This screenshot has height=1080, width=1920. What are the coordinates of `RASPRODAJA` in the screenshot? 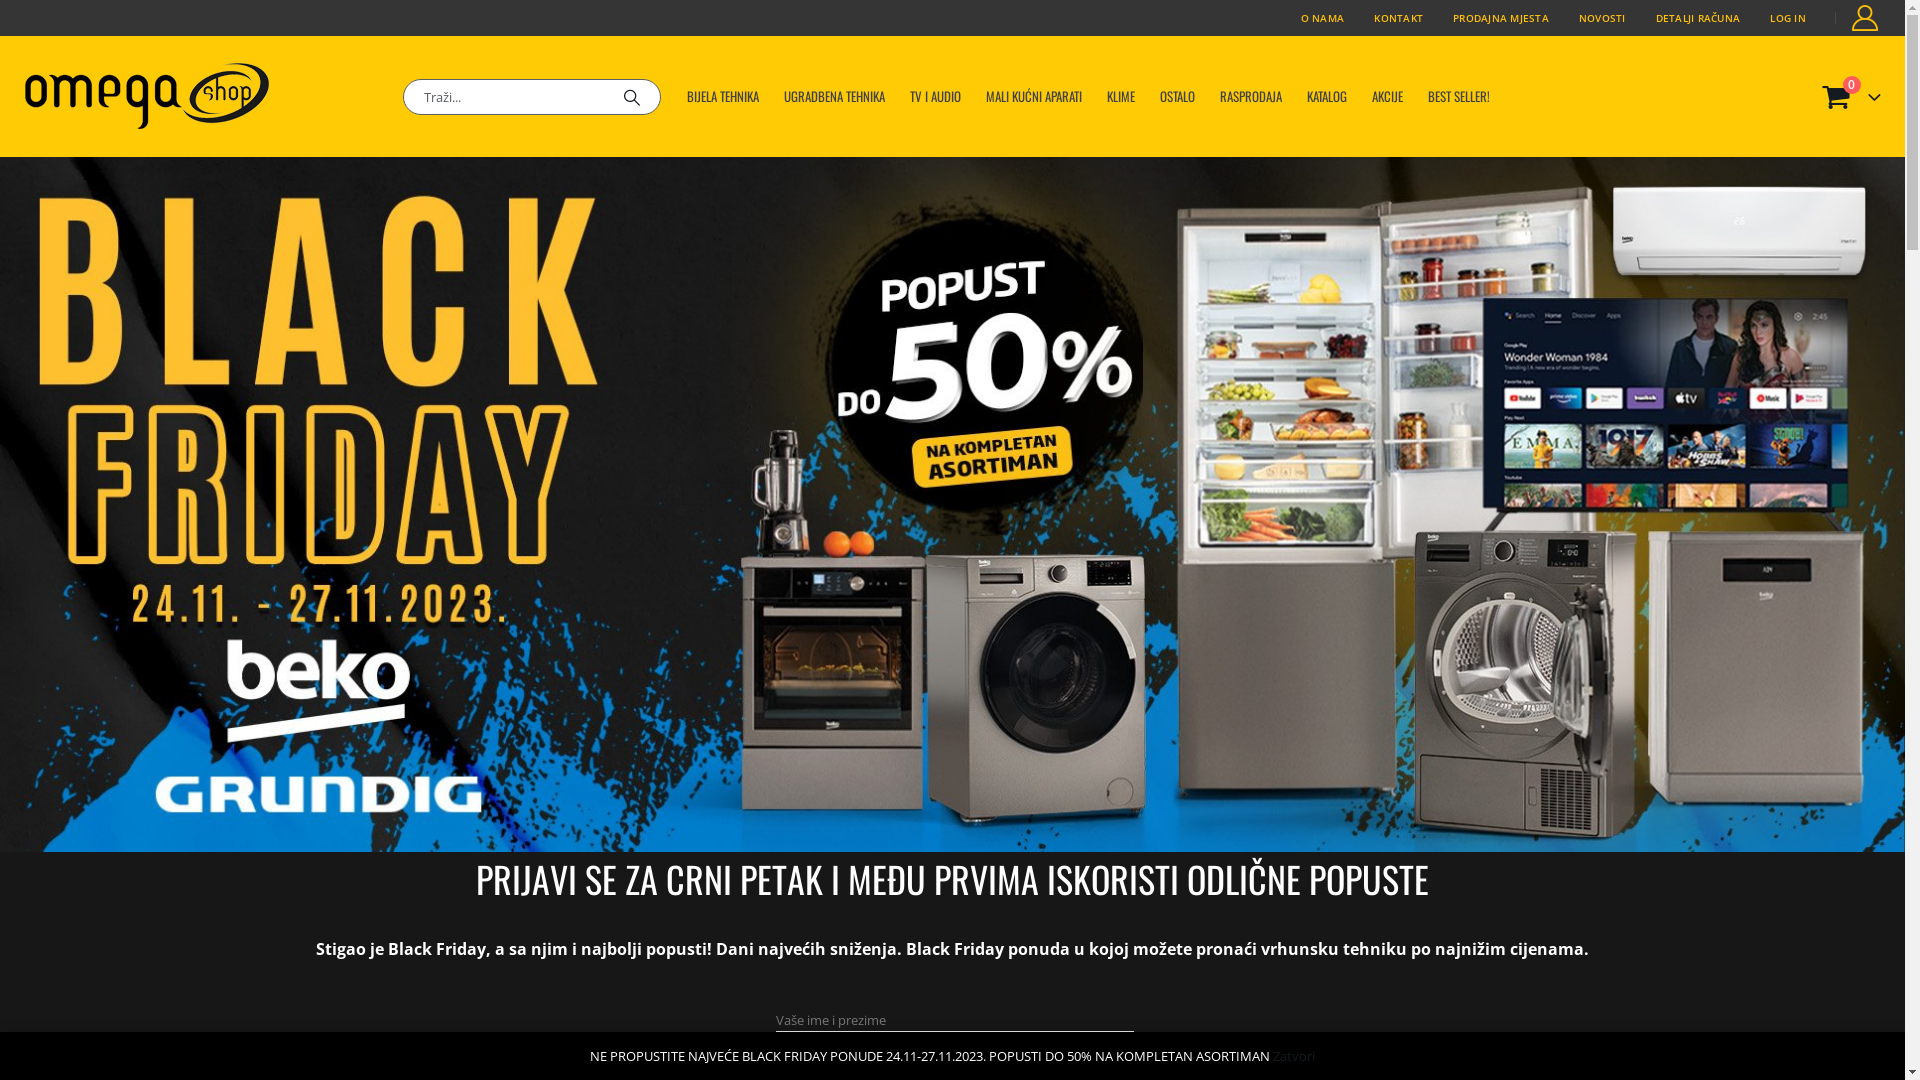 It's located at (1251, 96).